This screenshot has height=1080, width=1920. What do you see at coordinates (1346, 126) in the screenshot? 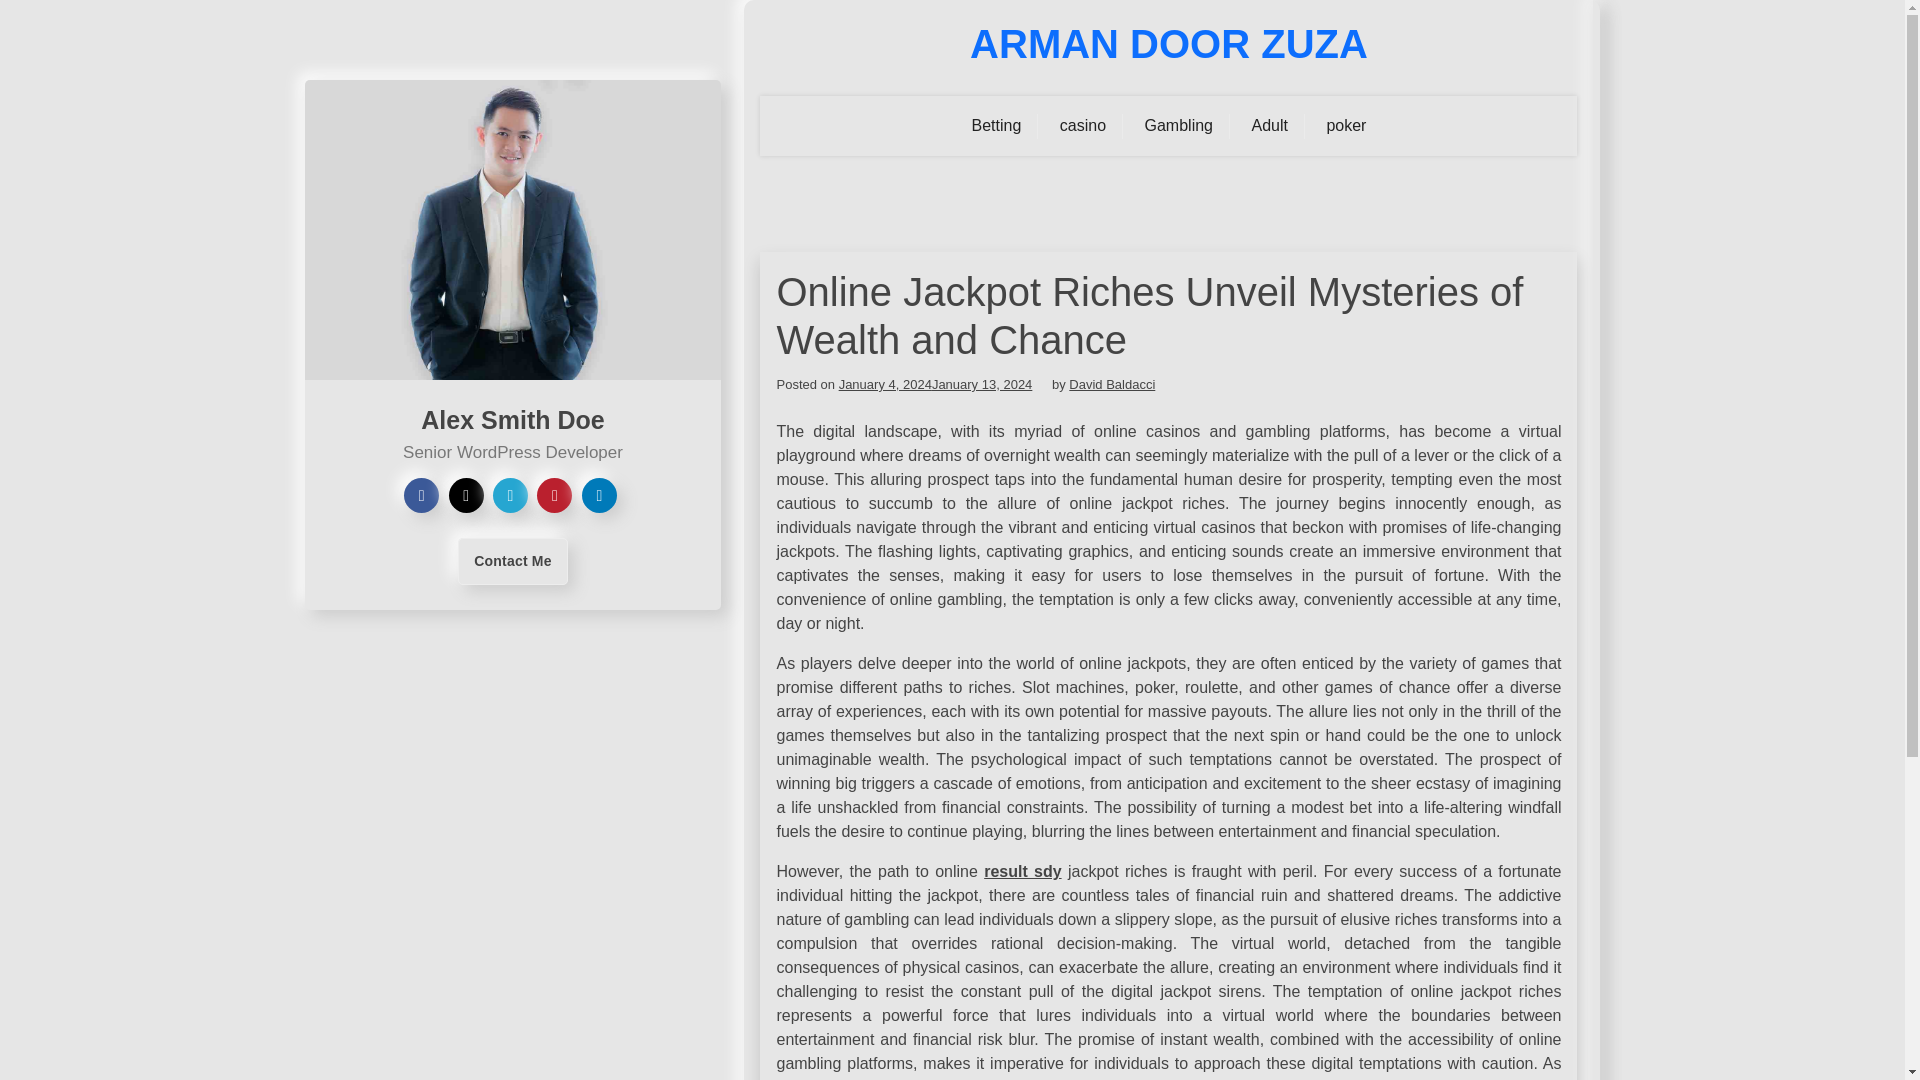
I see `poker` at bounding box center [1346, 126].